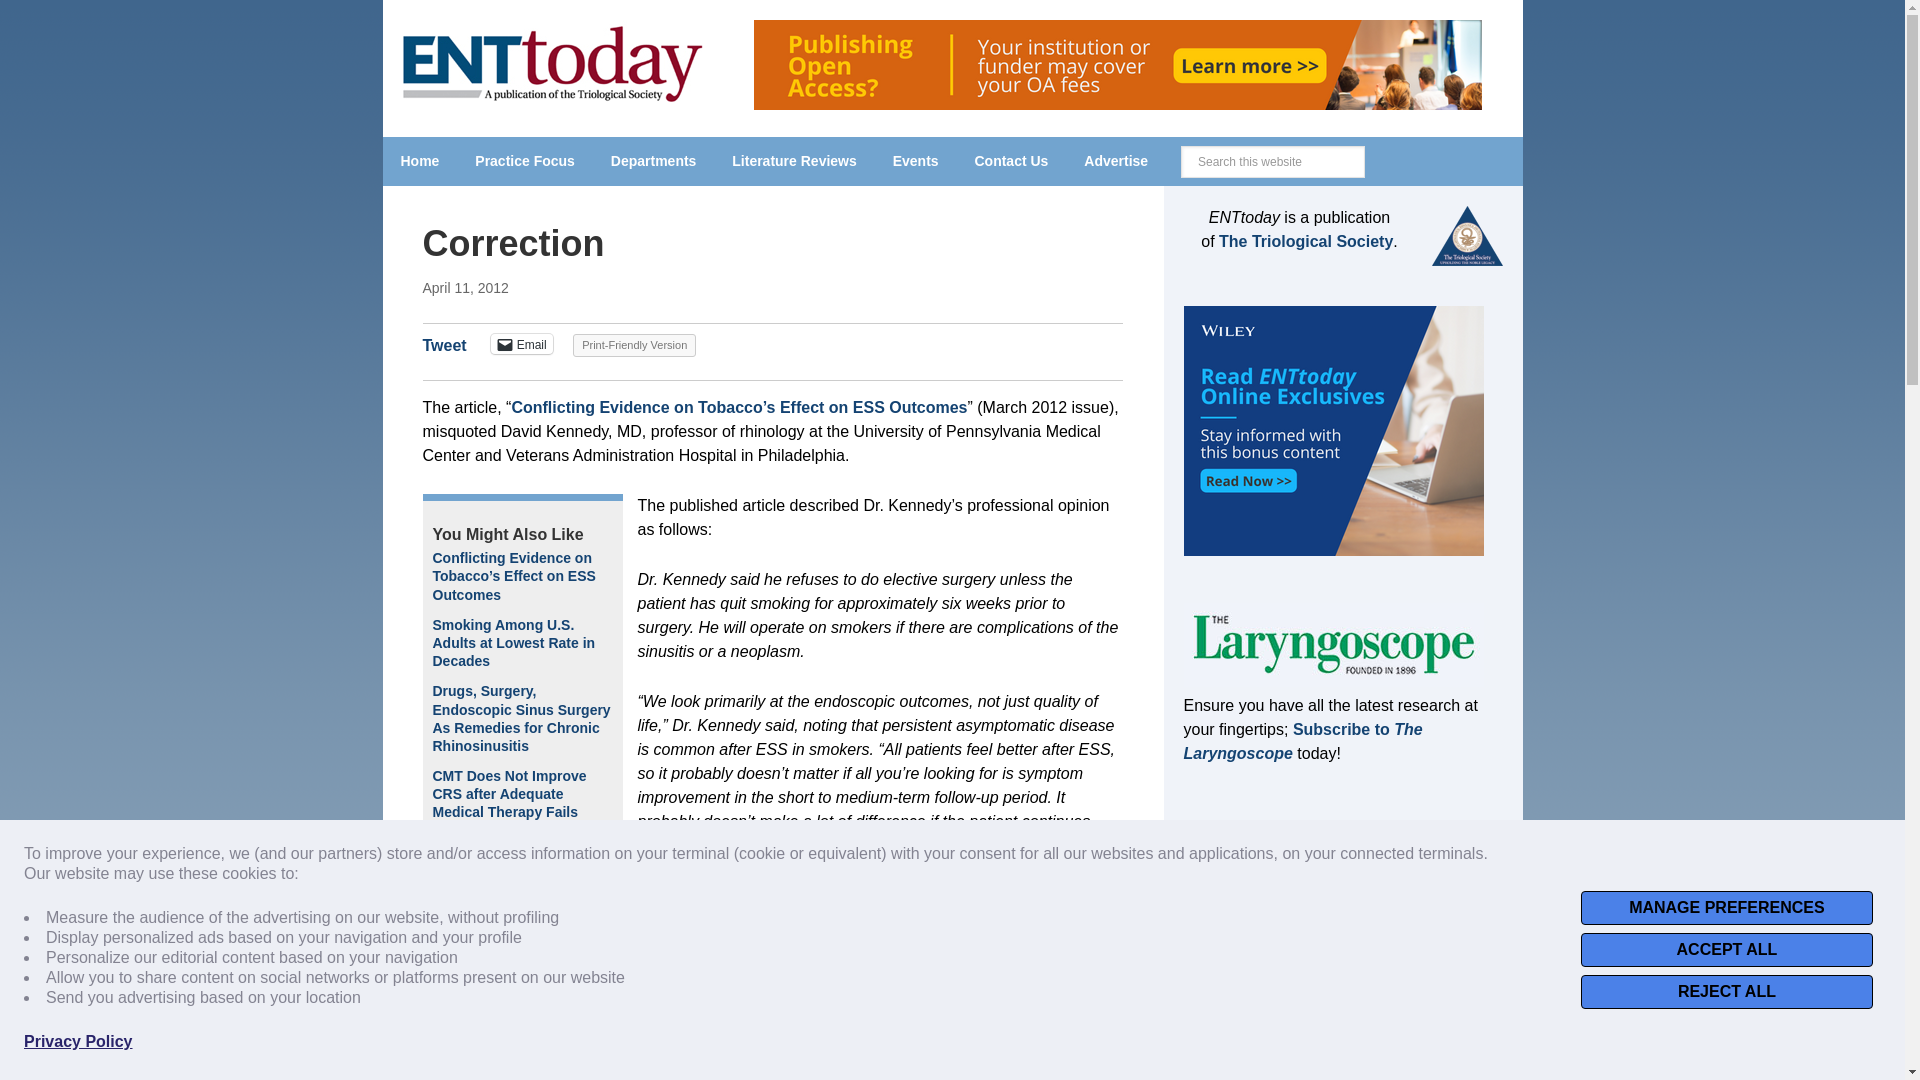 This screenshot has width=1920, height=1080. Describe the element at coordinates (419, 161) in the screenshot. I see `Home` at that location.